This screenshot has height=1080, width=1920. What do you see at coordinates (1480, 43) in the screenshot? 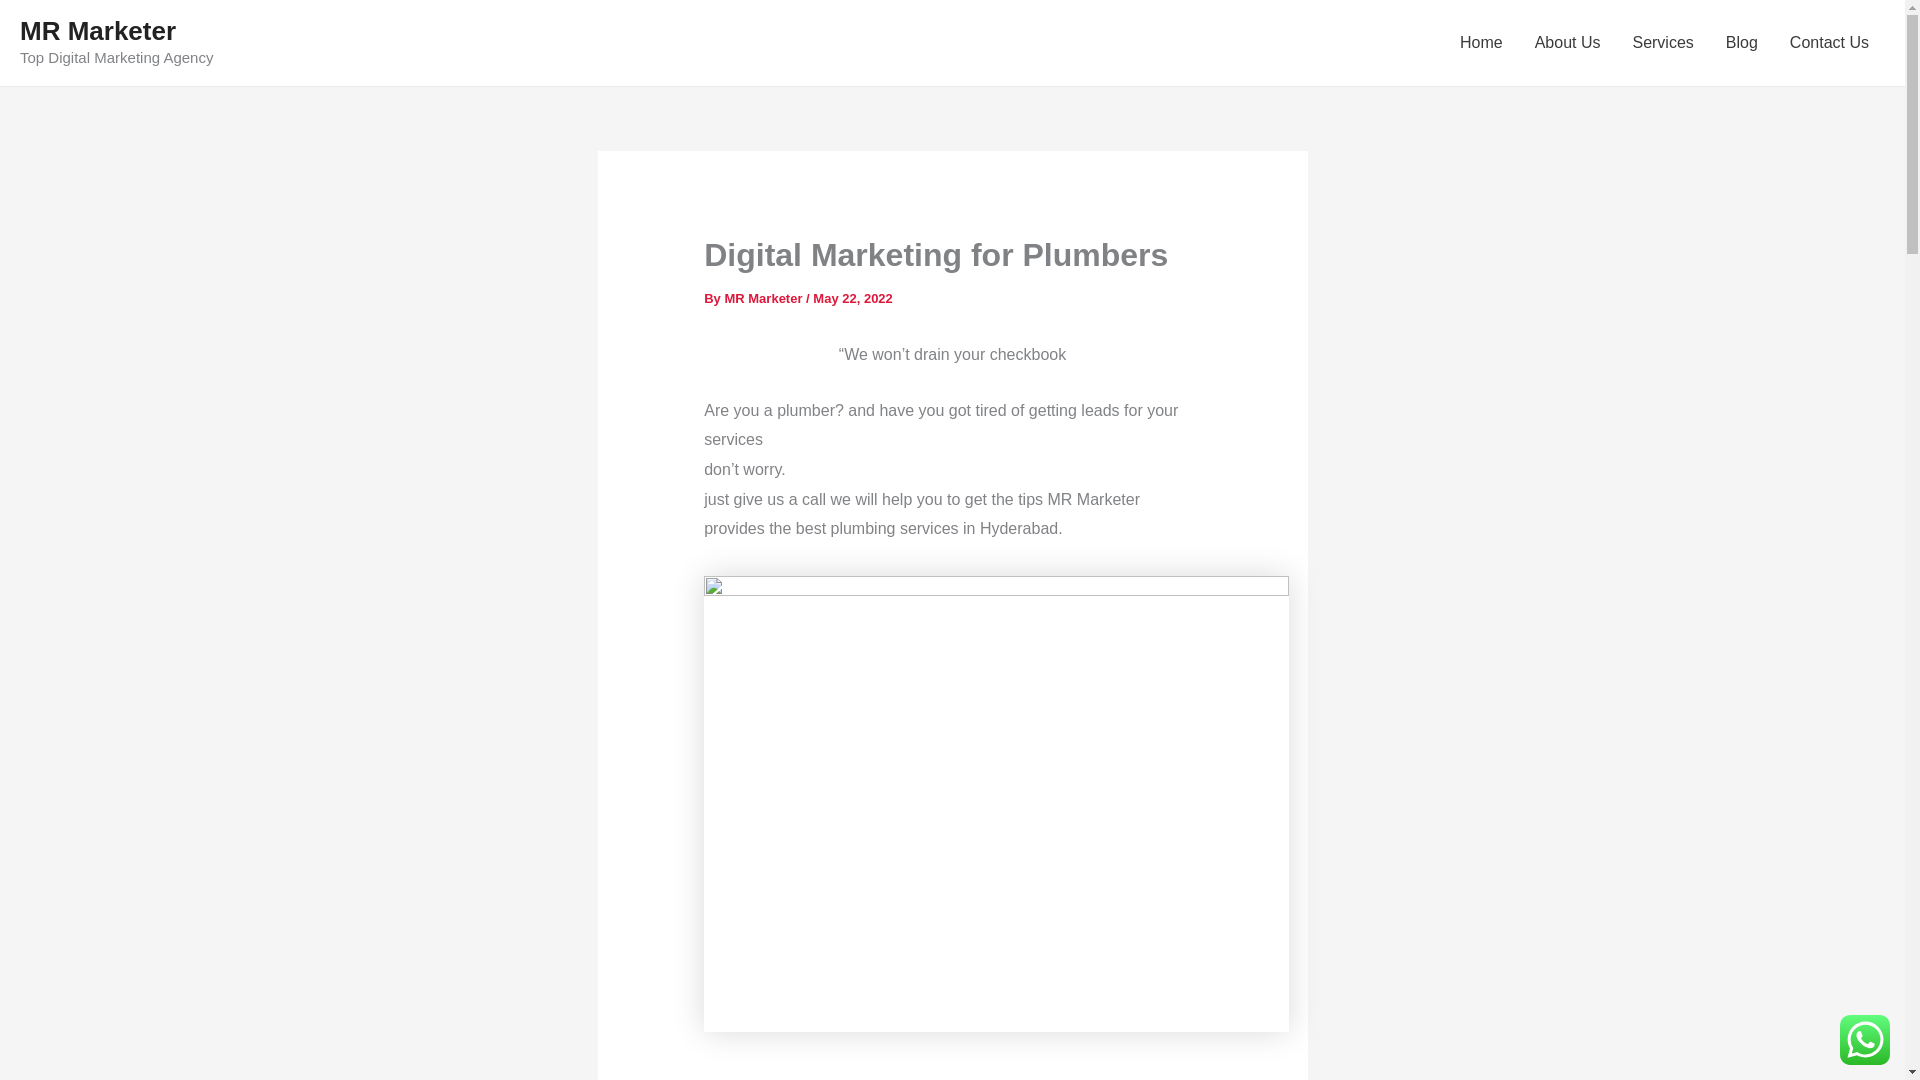
I see `Home` at bounding box center [1480, 43].